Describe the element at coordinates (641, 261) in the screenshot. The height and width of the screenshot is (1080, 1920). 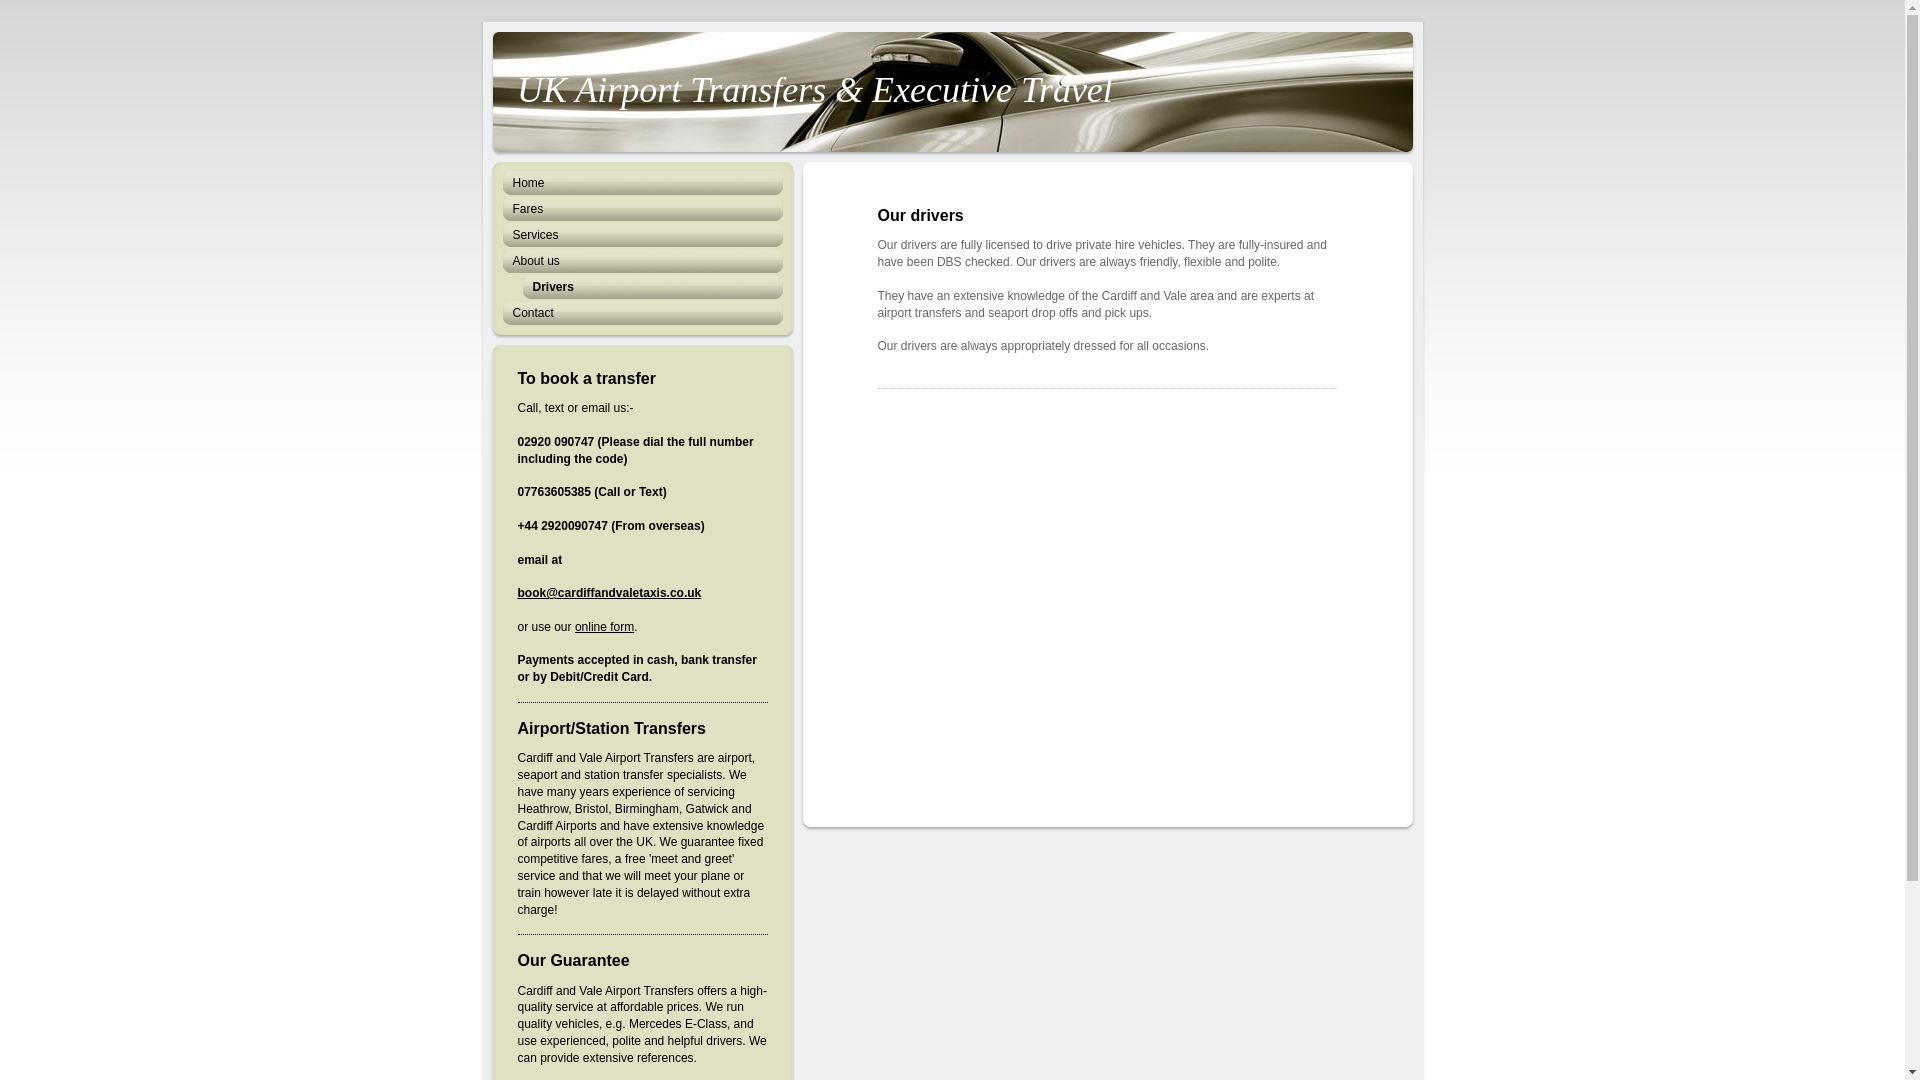
I see `About us` at that location.